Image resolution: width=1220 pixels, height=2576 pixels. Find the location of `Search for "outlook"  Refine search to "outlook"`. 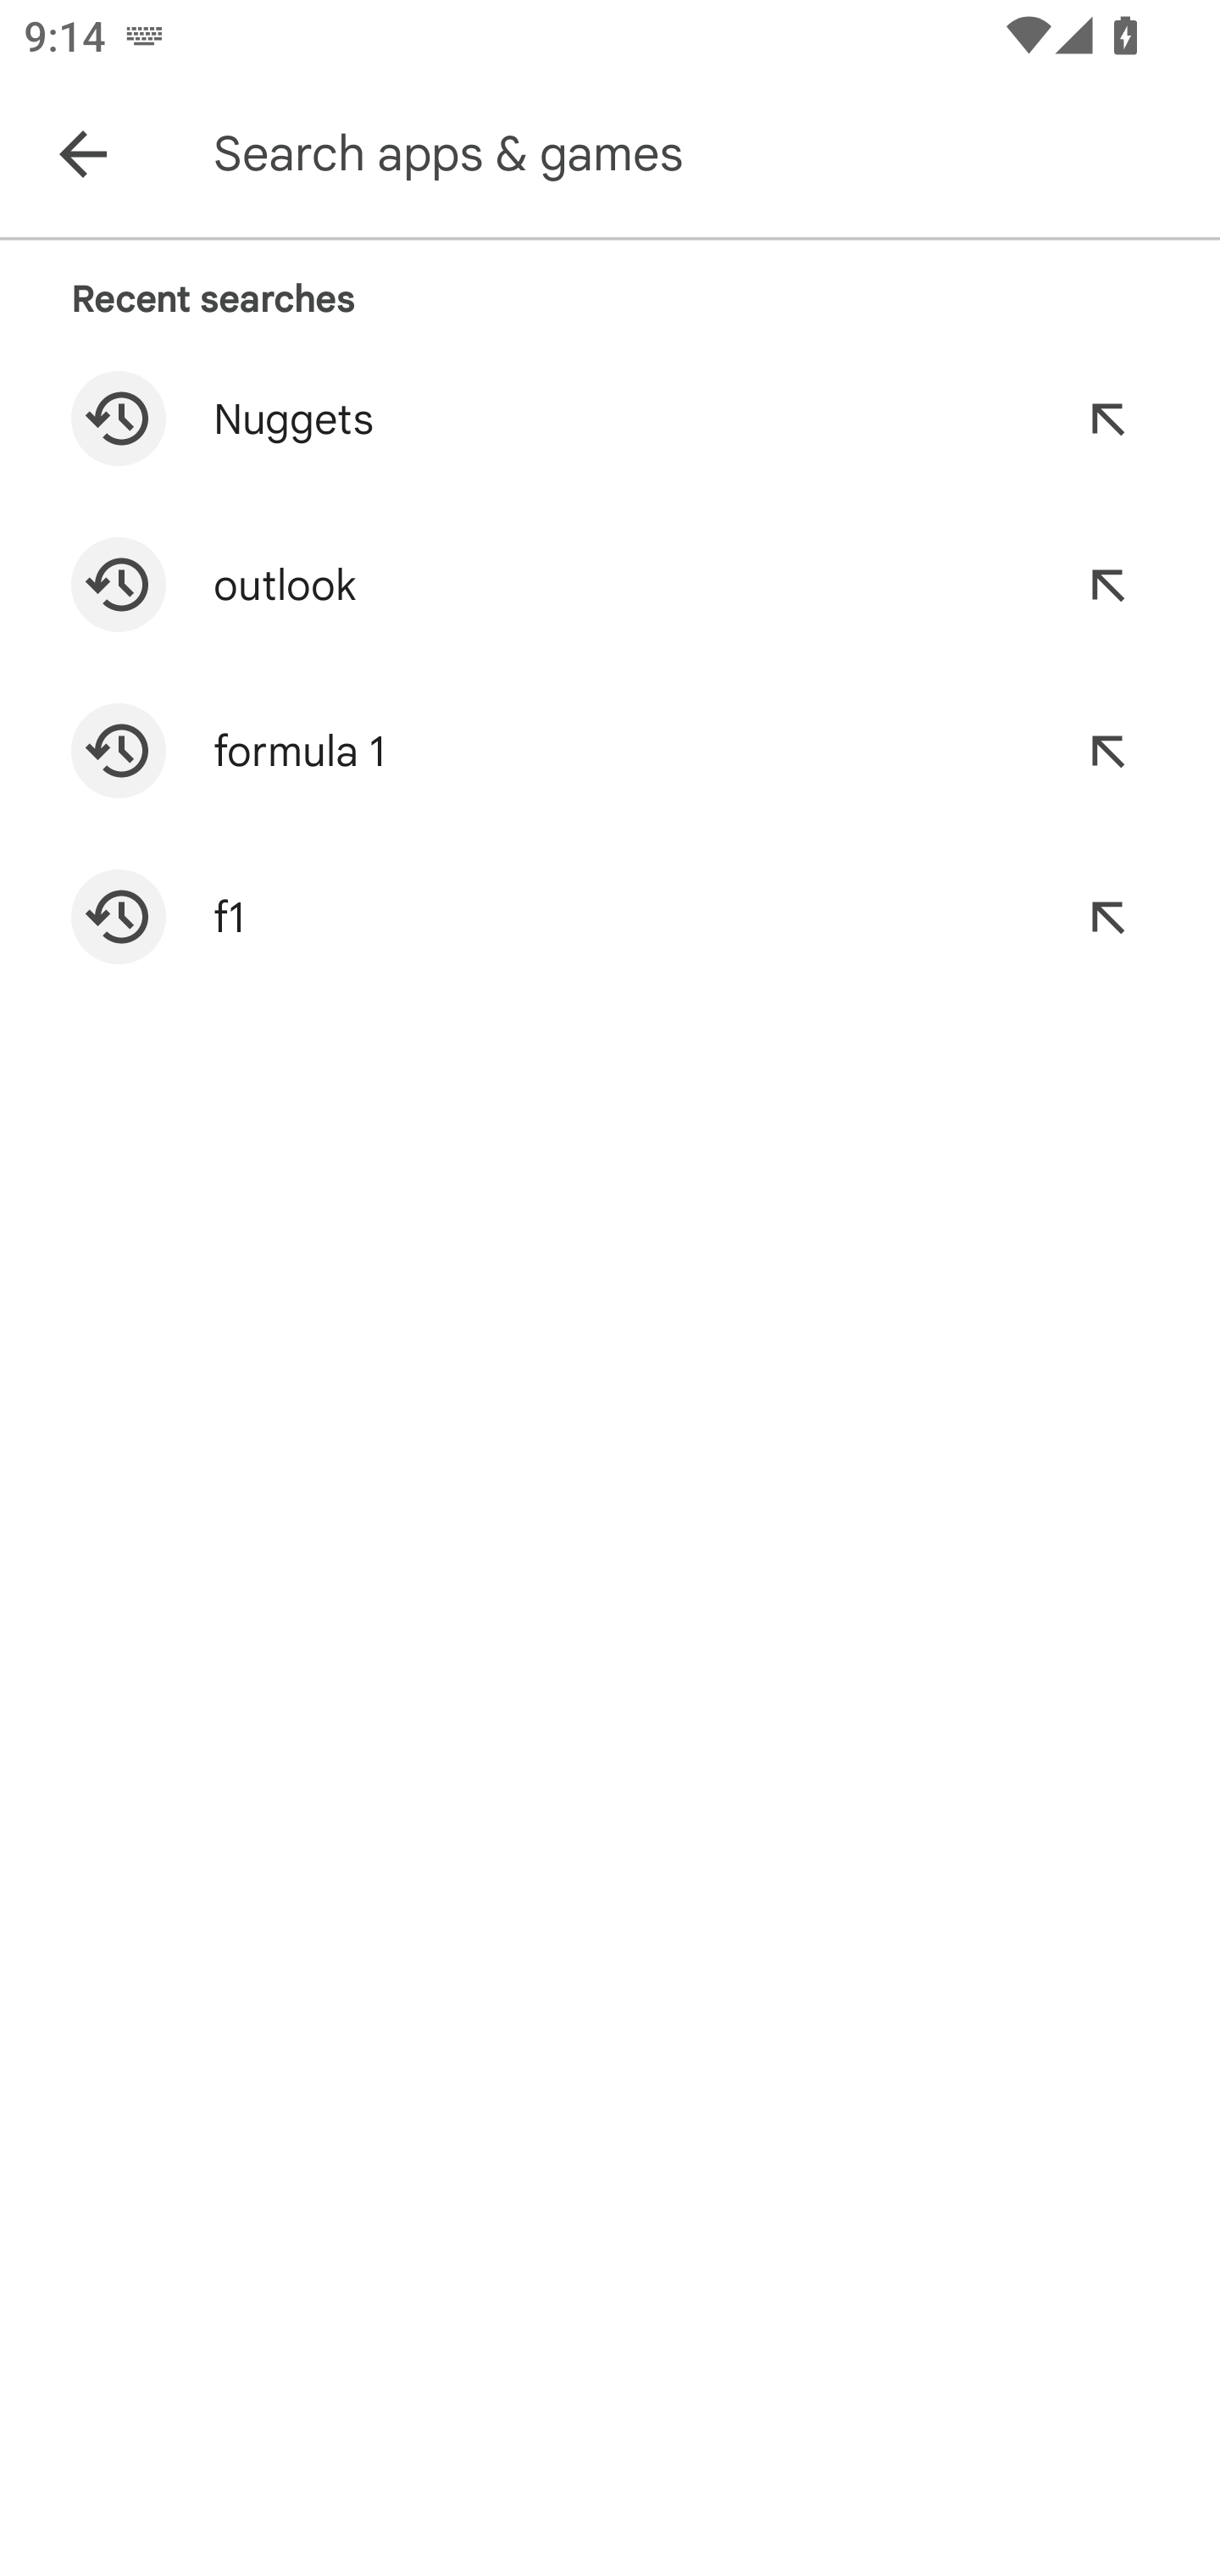

Search for "outlook"  Refine search to "outlook" is located at coordinates (610, 585).